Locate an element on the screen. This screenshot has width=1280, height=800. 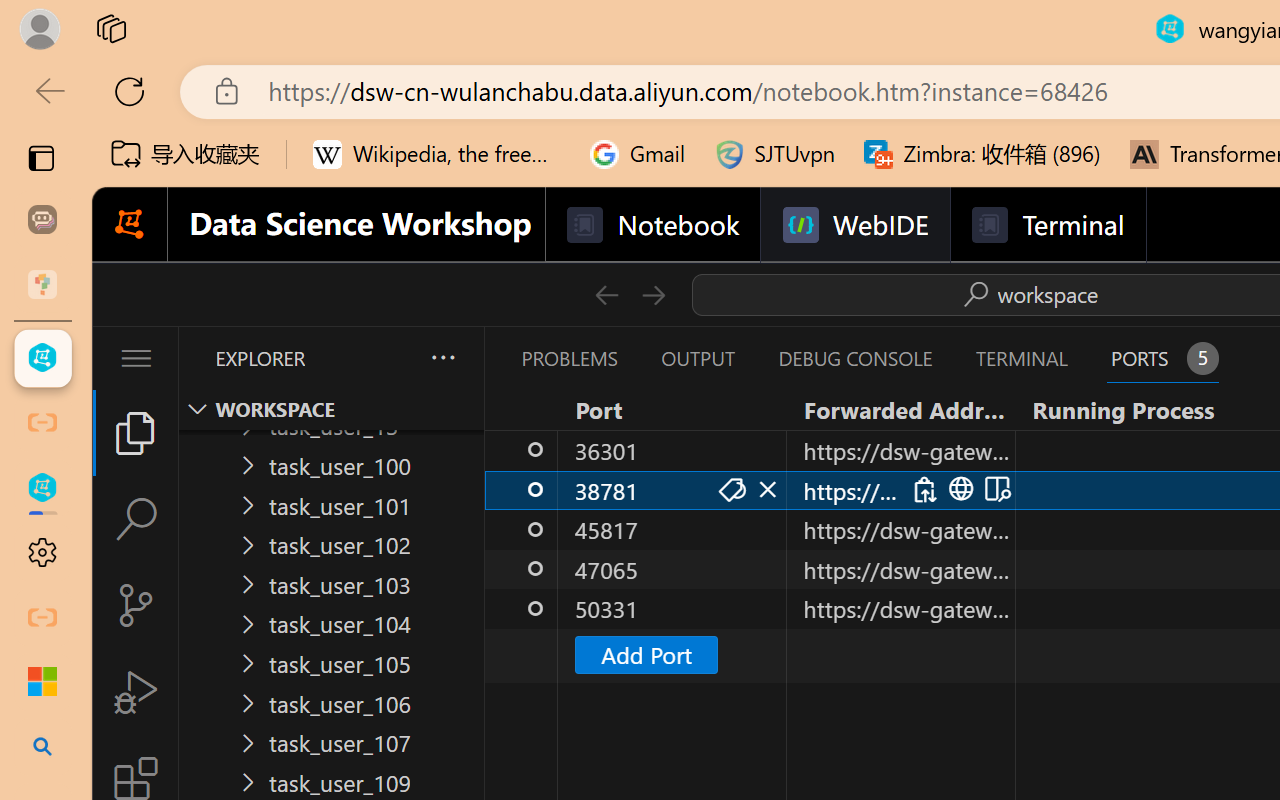
Debug Console (Ctrl+Shift+Y) is located at coordinates (854, 358).